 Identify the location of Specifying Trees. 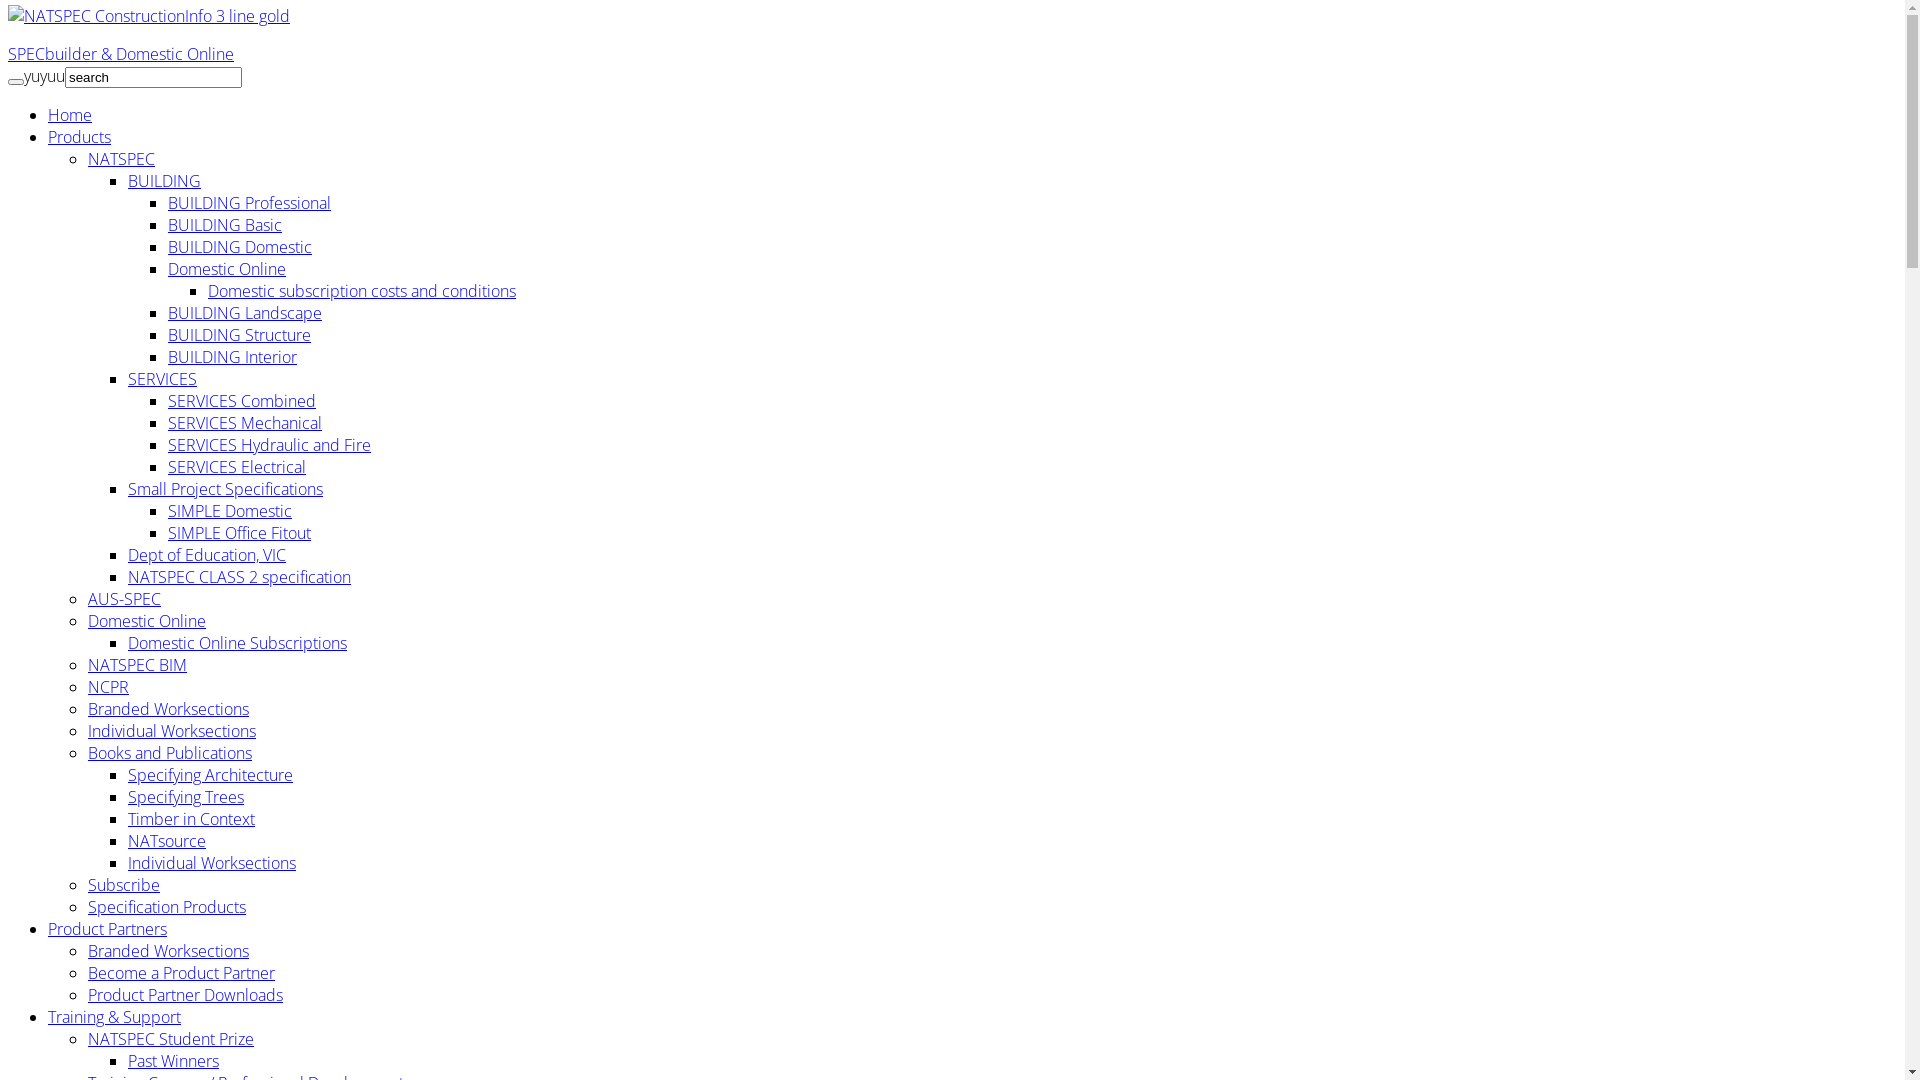
(186, 797).